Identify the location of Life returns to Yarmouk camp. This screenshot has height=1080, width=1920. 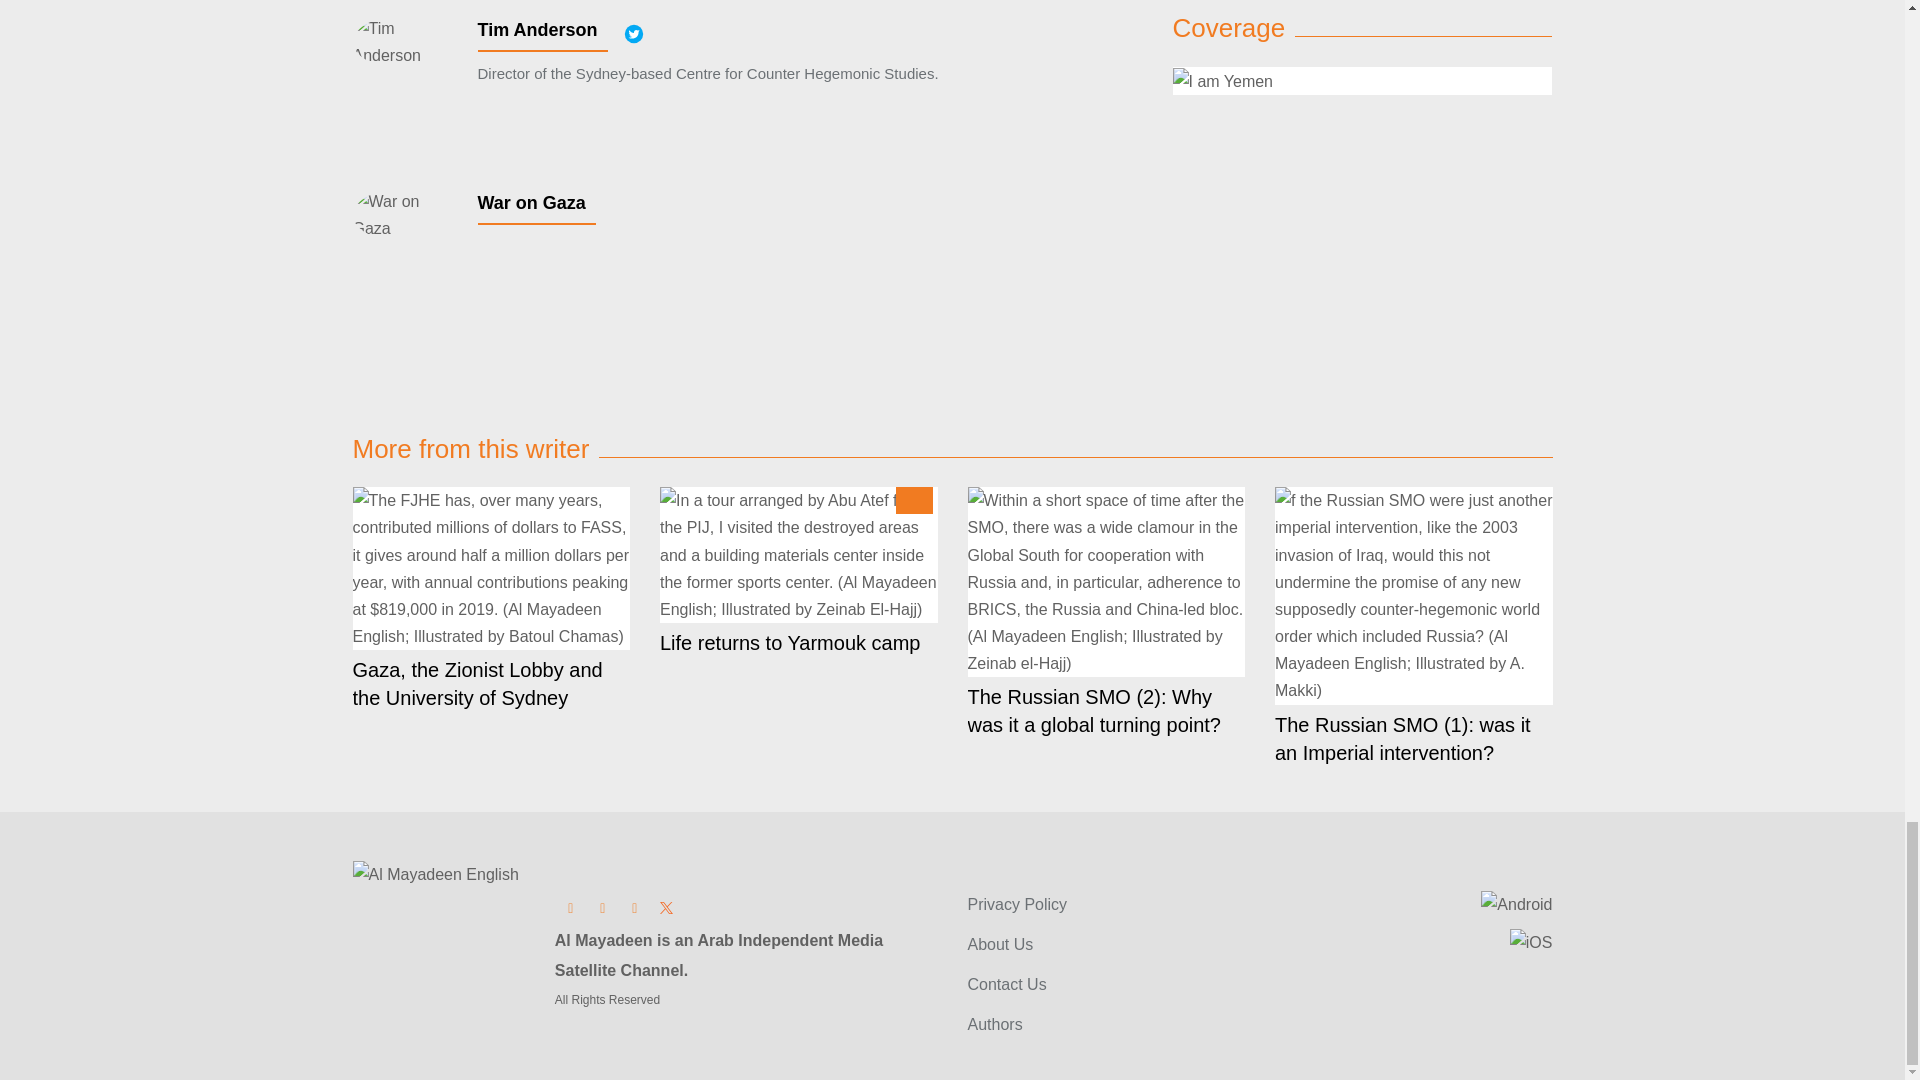
(799, 555).